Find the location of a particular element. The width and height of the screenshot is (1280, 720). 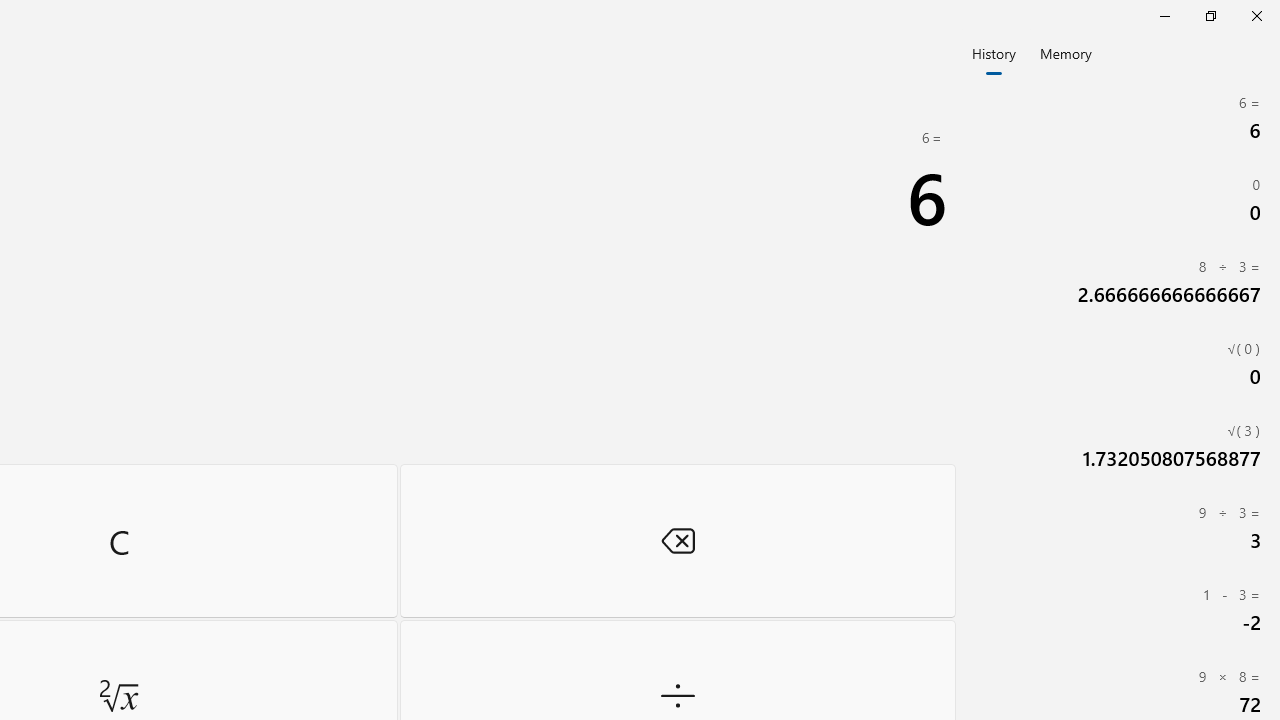

Close Calculator is located at coordinates (1256, 16).